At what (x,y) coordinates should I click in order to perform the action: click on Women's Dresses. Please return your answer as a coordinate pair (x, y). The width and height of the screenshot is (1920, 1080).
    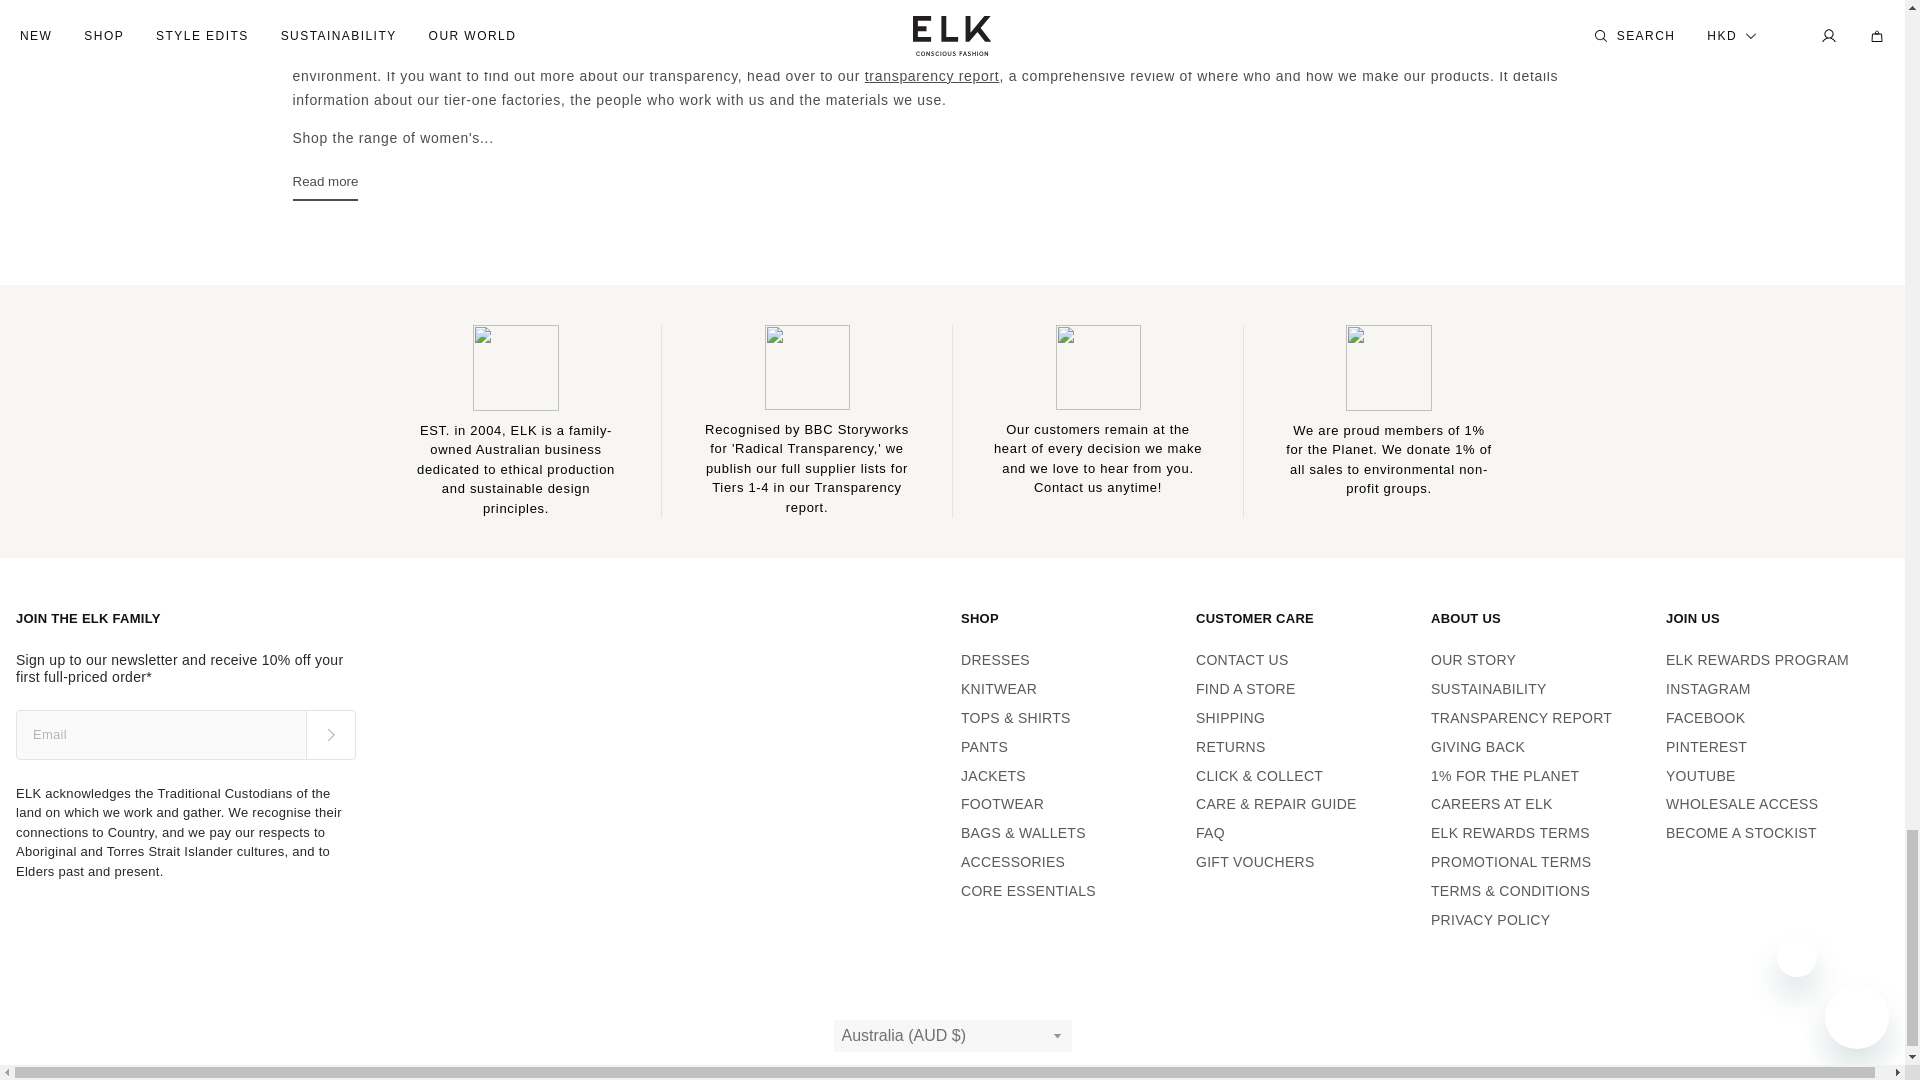
    Looking at the image, I should click on (449, 14).